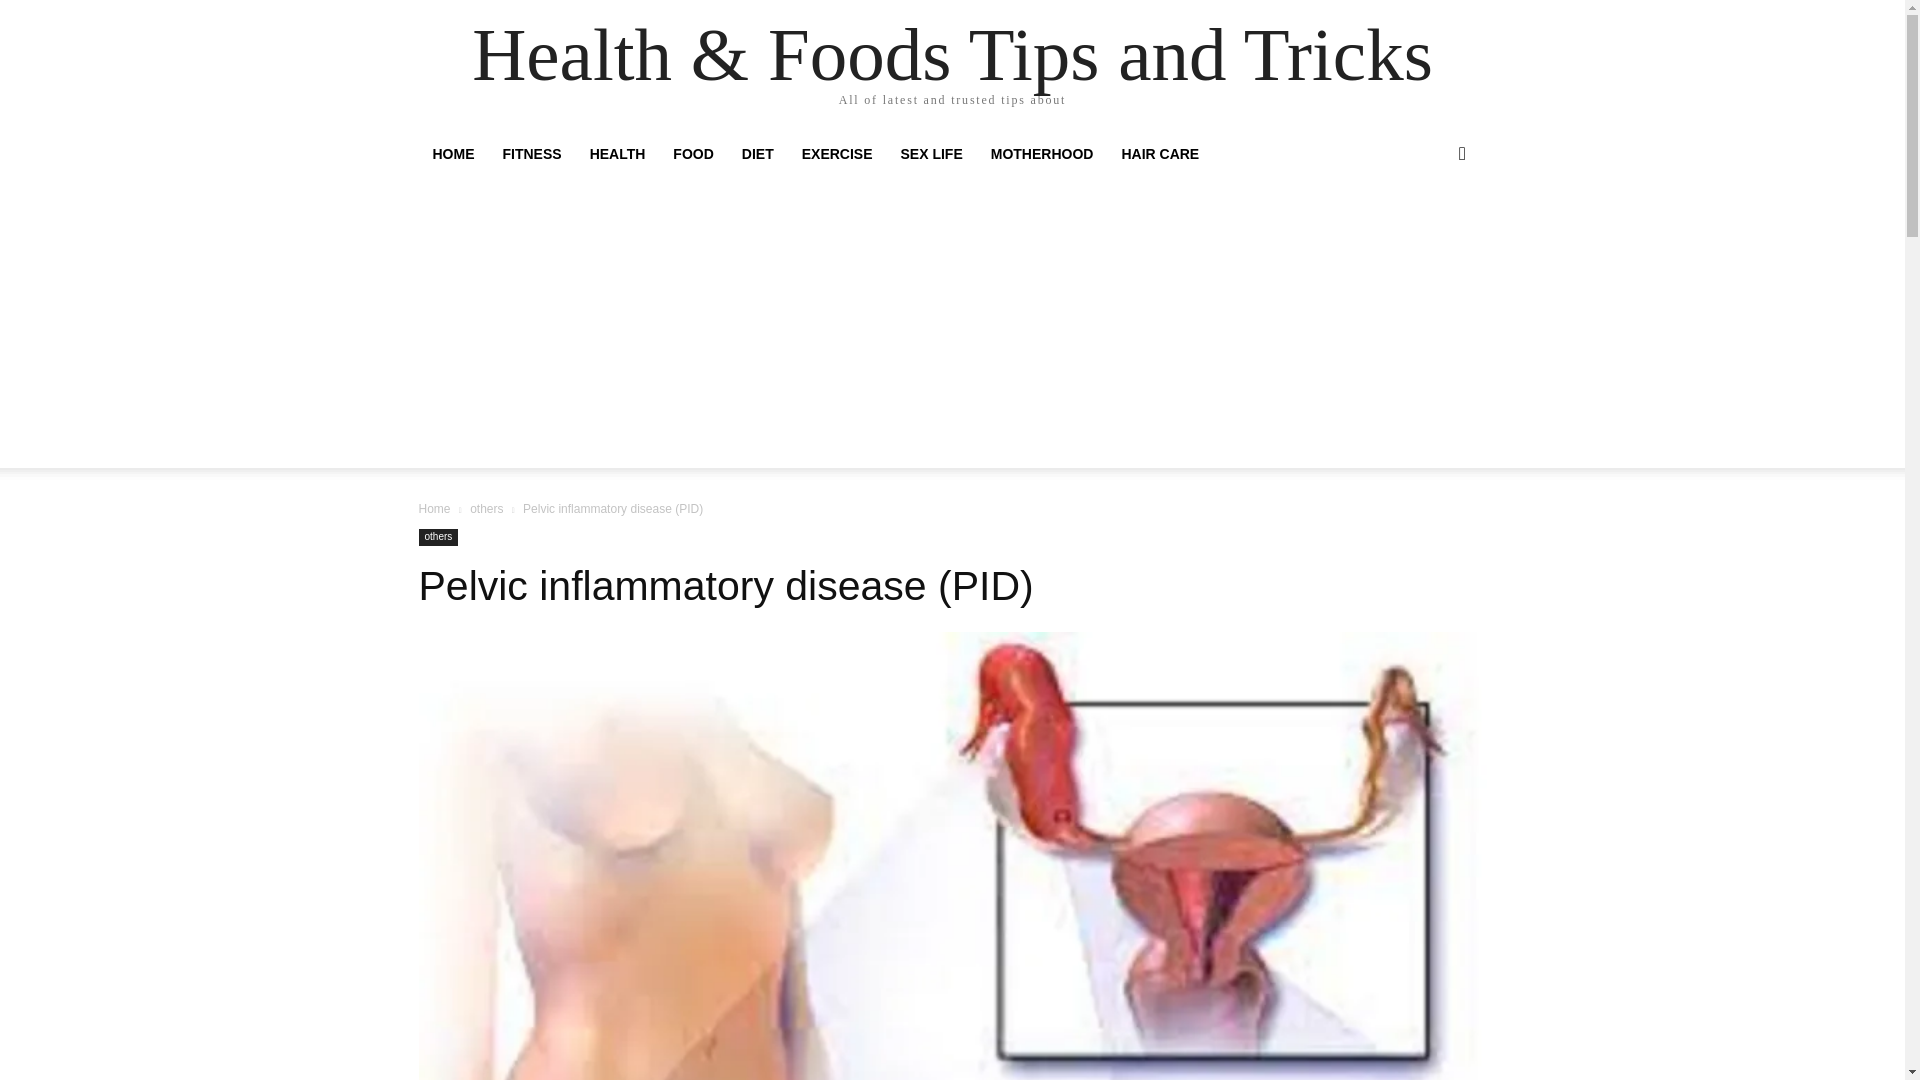  I want to click on View all posts in others, so click(486, 509).